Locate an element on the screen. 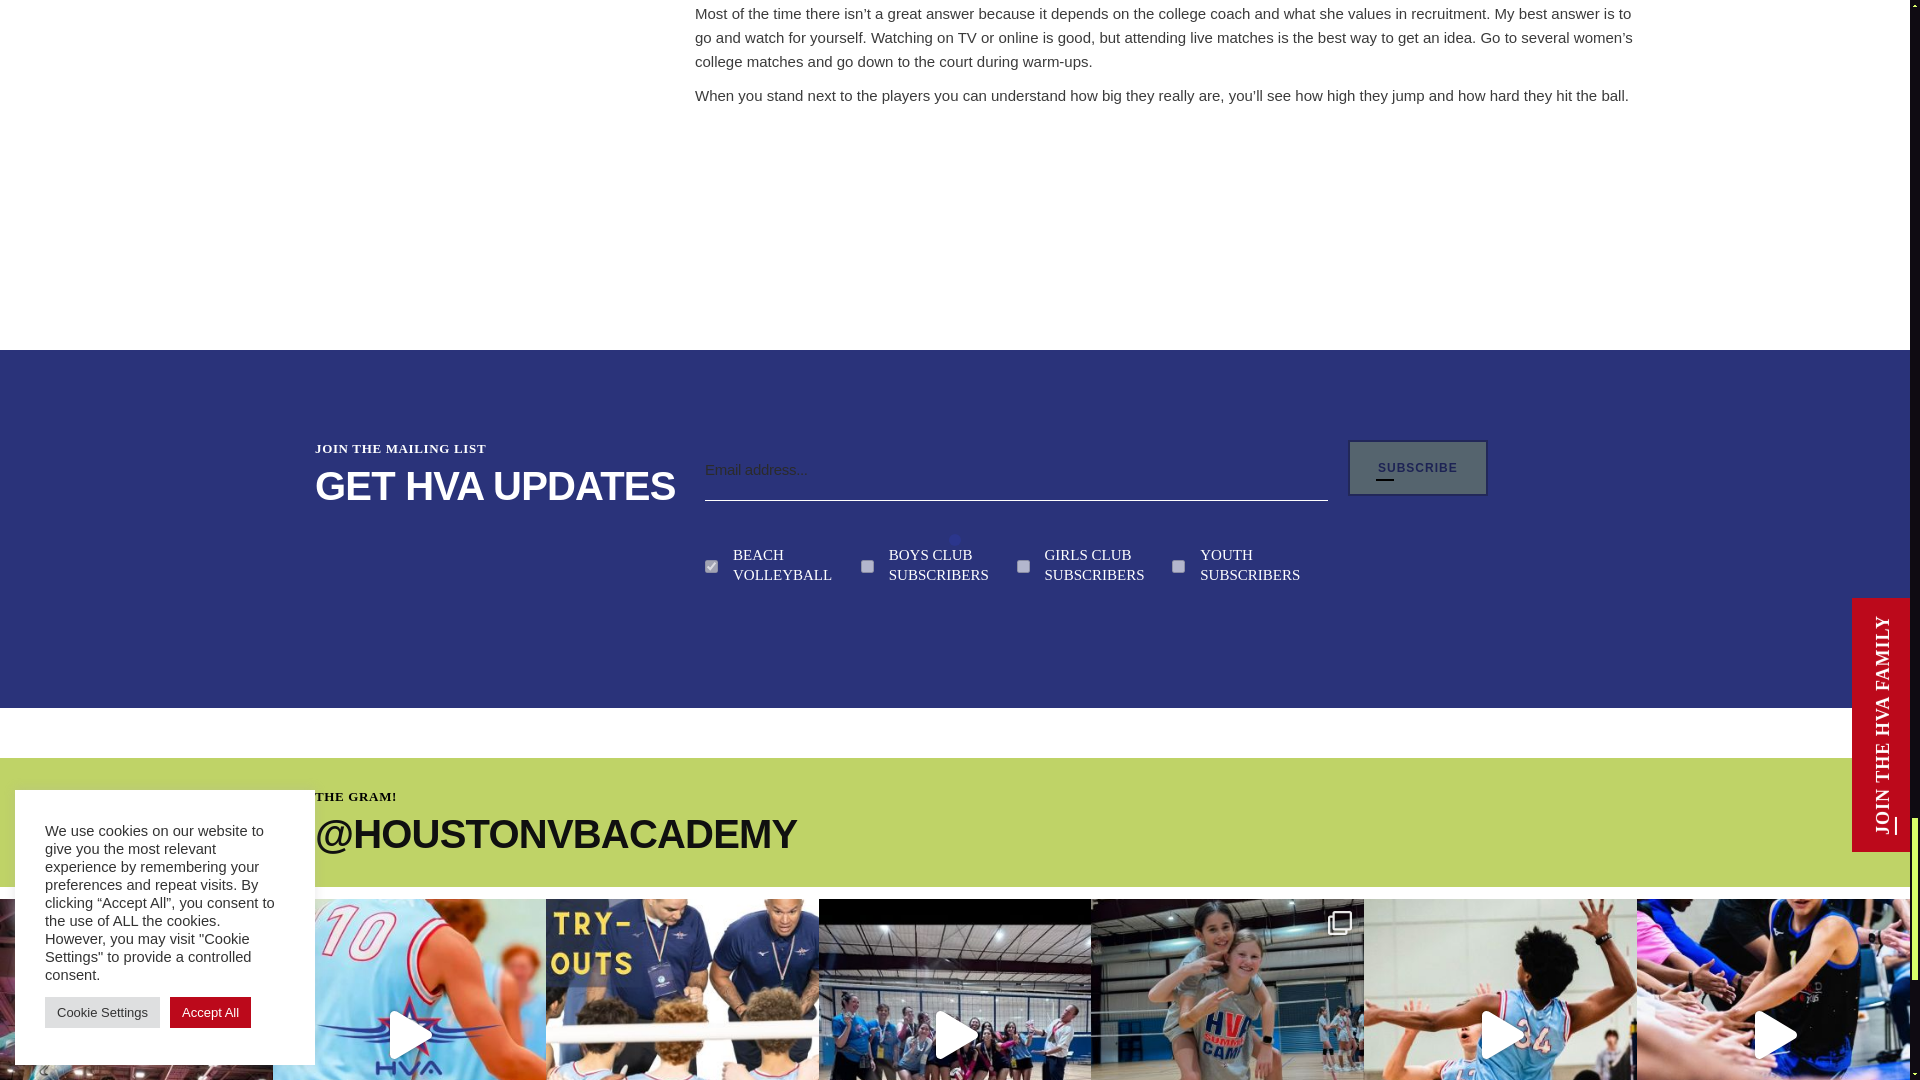 This screenshot has width=1920, height=1080. Subscribe is located at coordinates (1418, 467).